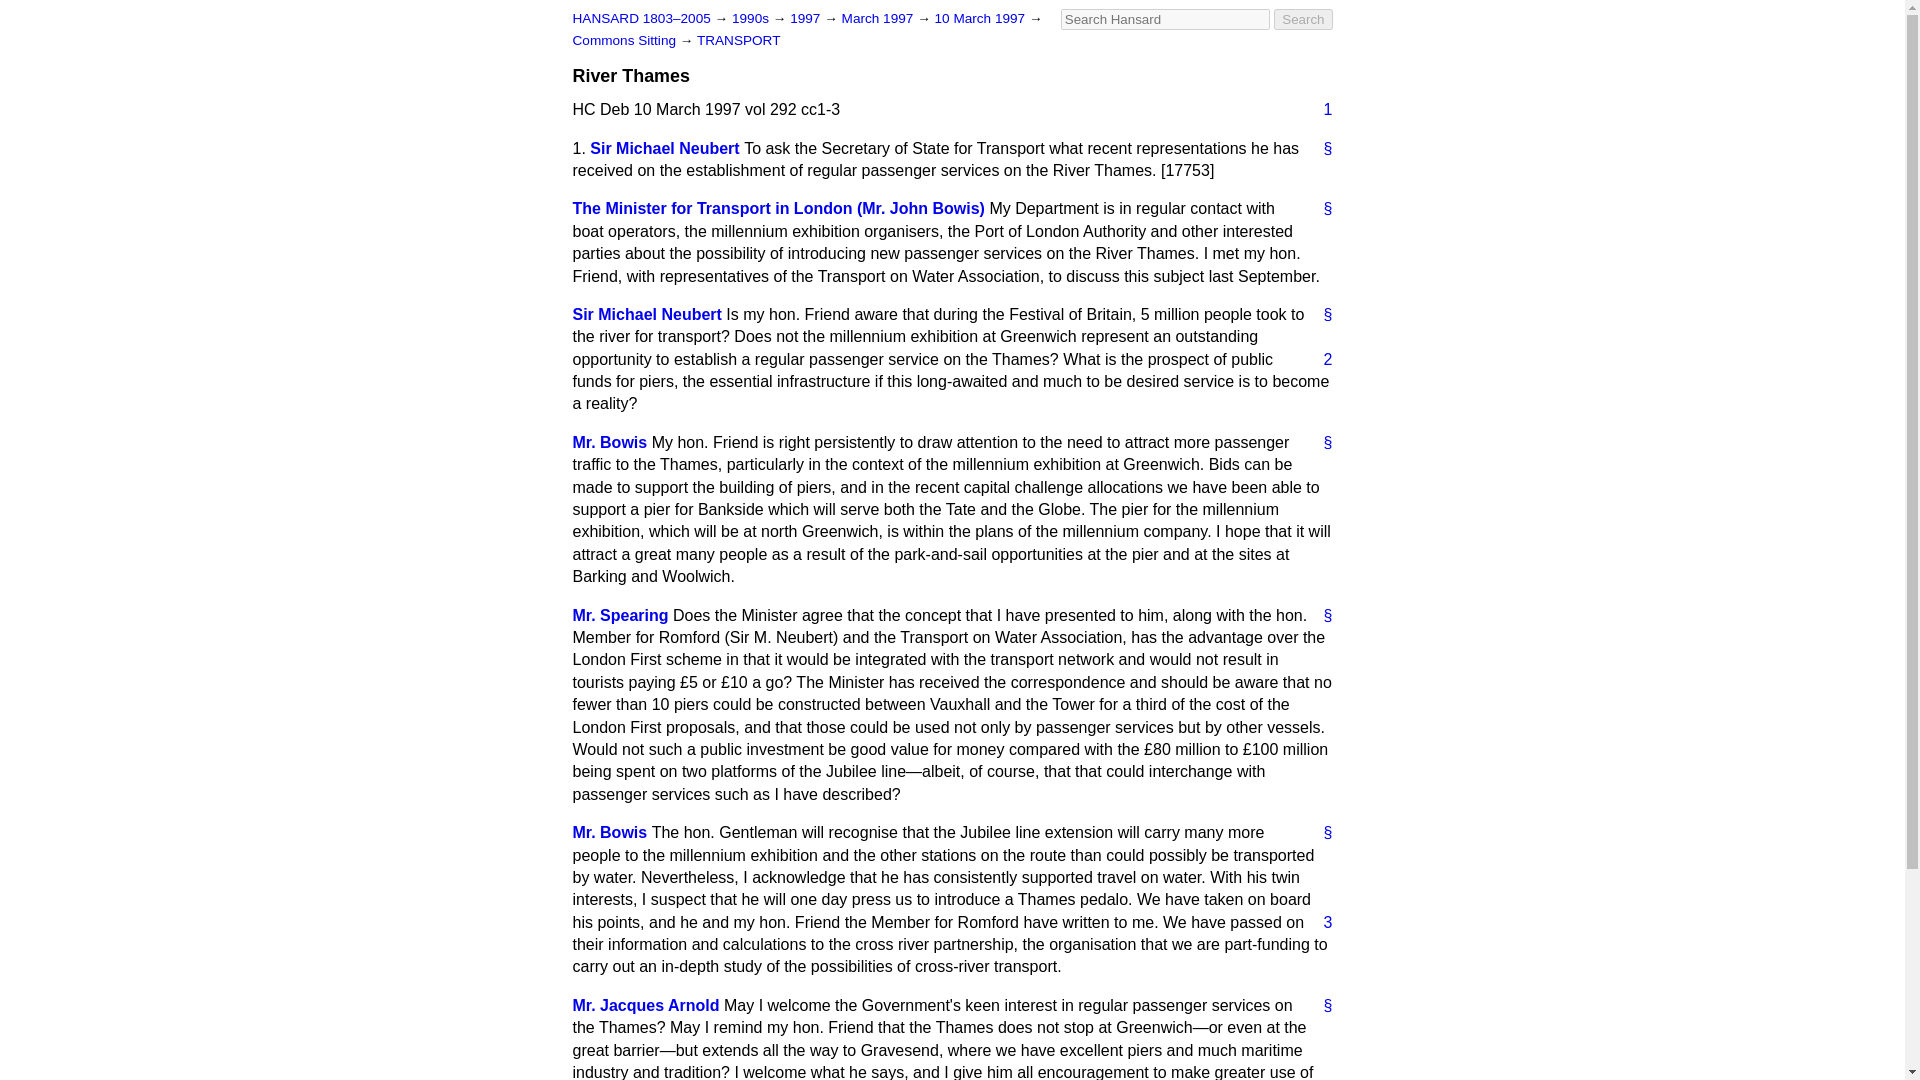 Image resolution: width=1920 pixels, height=1080 pixels. What do you see at coordinates (646, 314) in the screenshot?
I see `Sir Michael Neubert` at bounding box center [646, 314].